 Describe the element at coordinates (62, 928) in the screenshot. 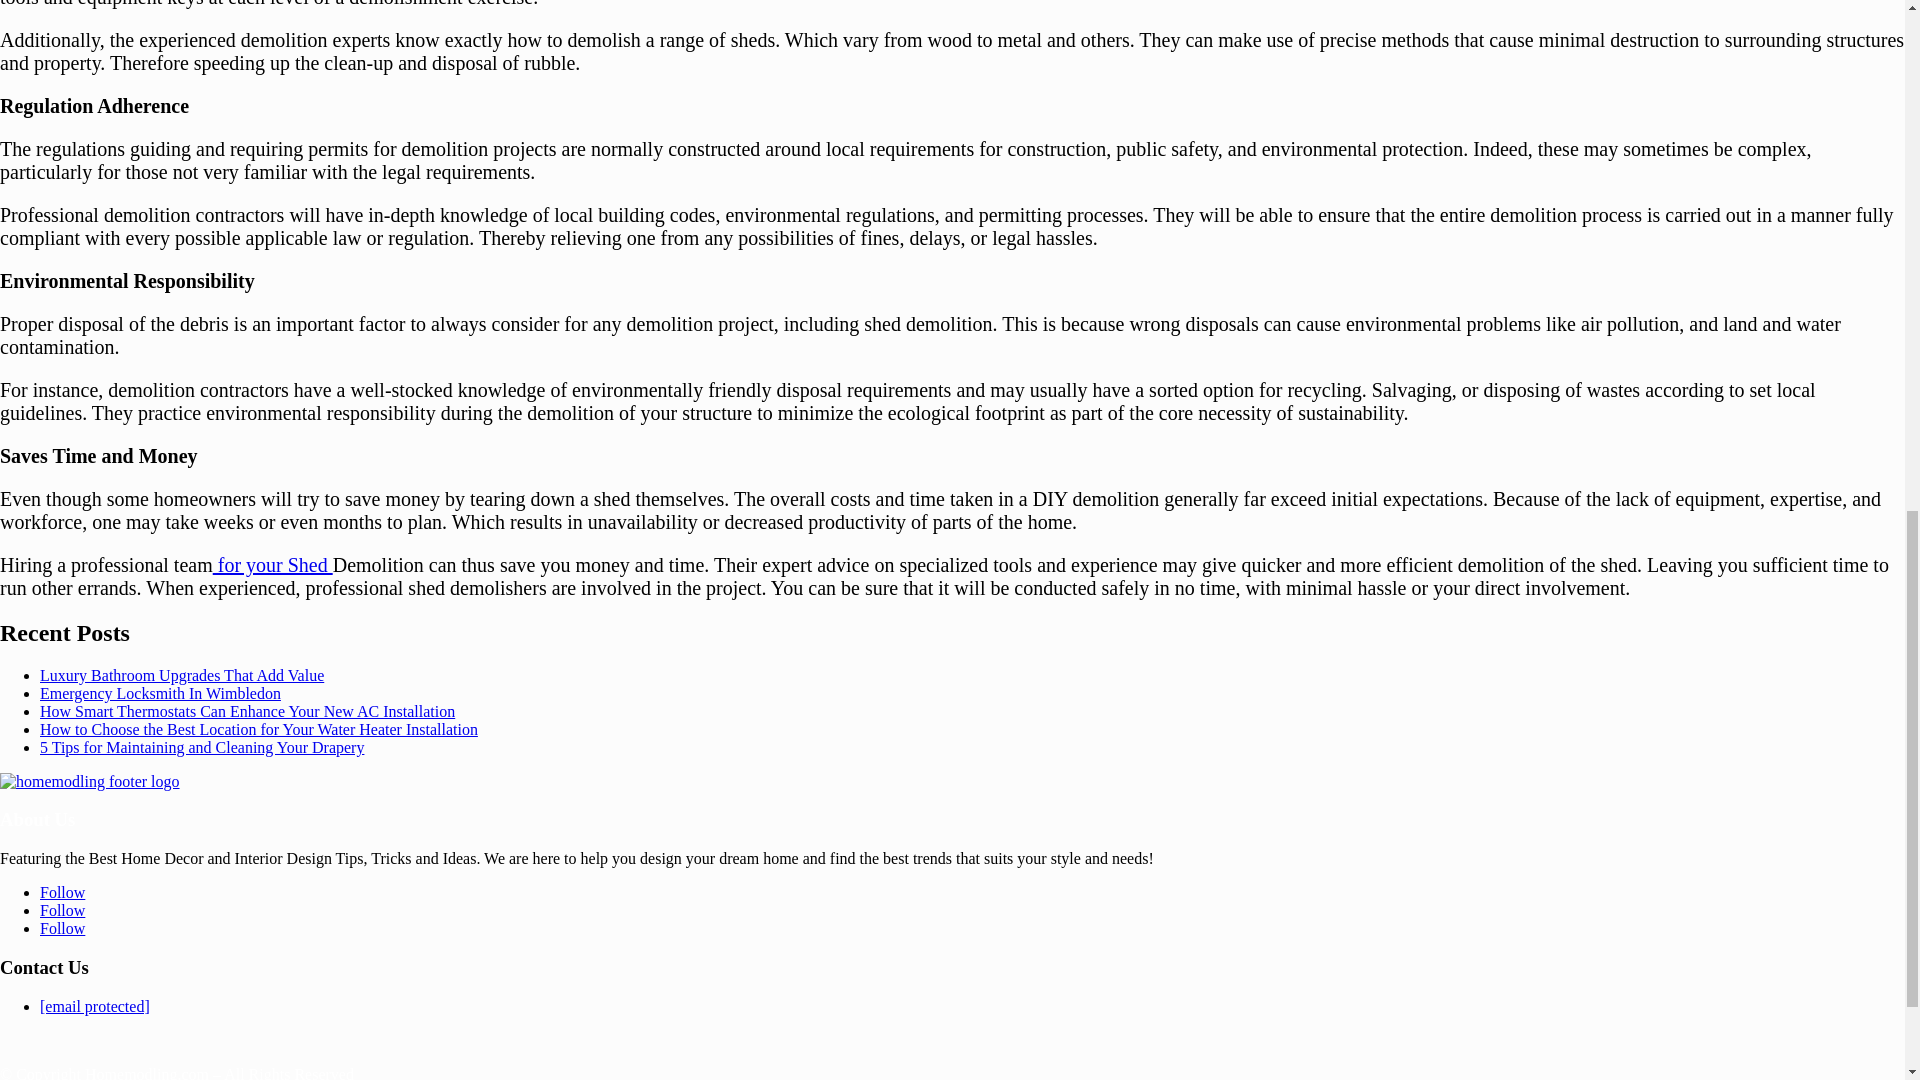

I see `Follow` at that location.